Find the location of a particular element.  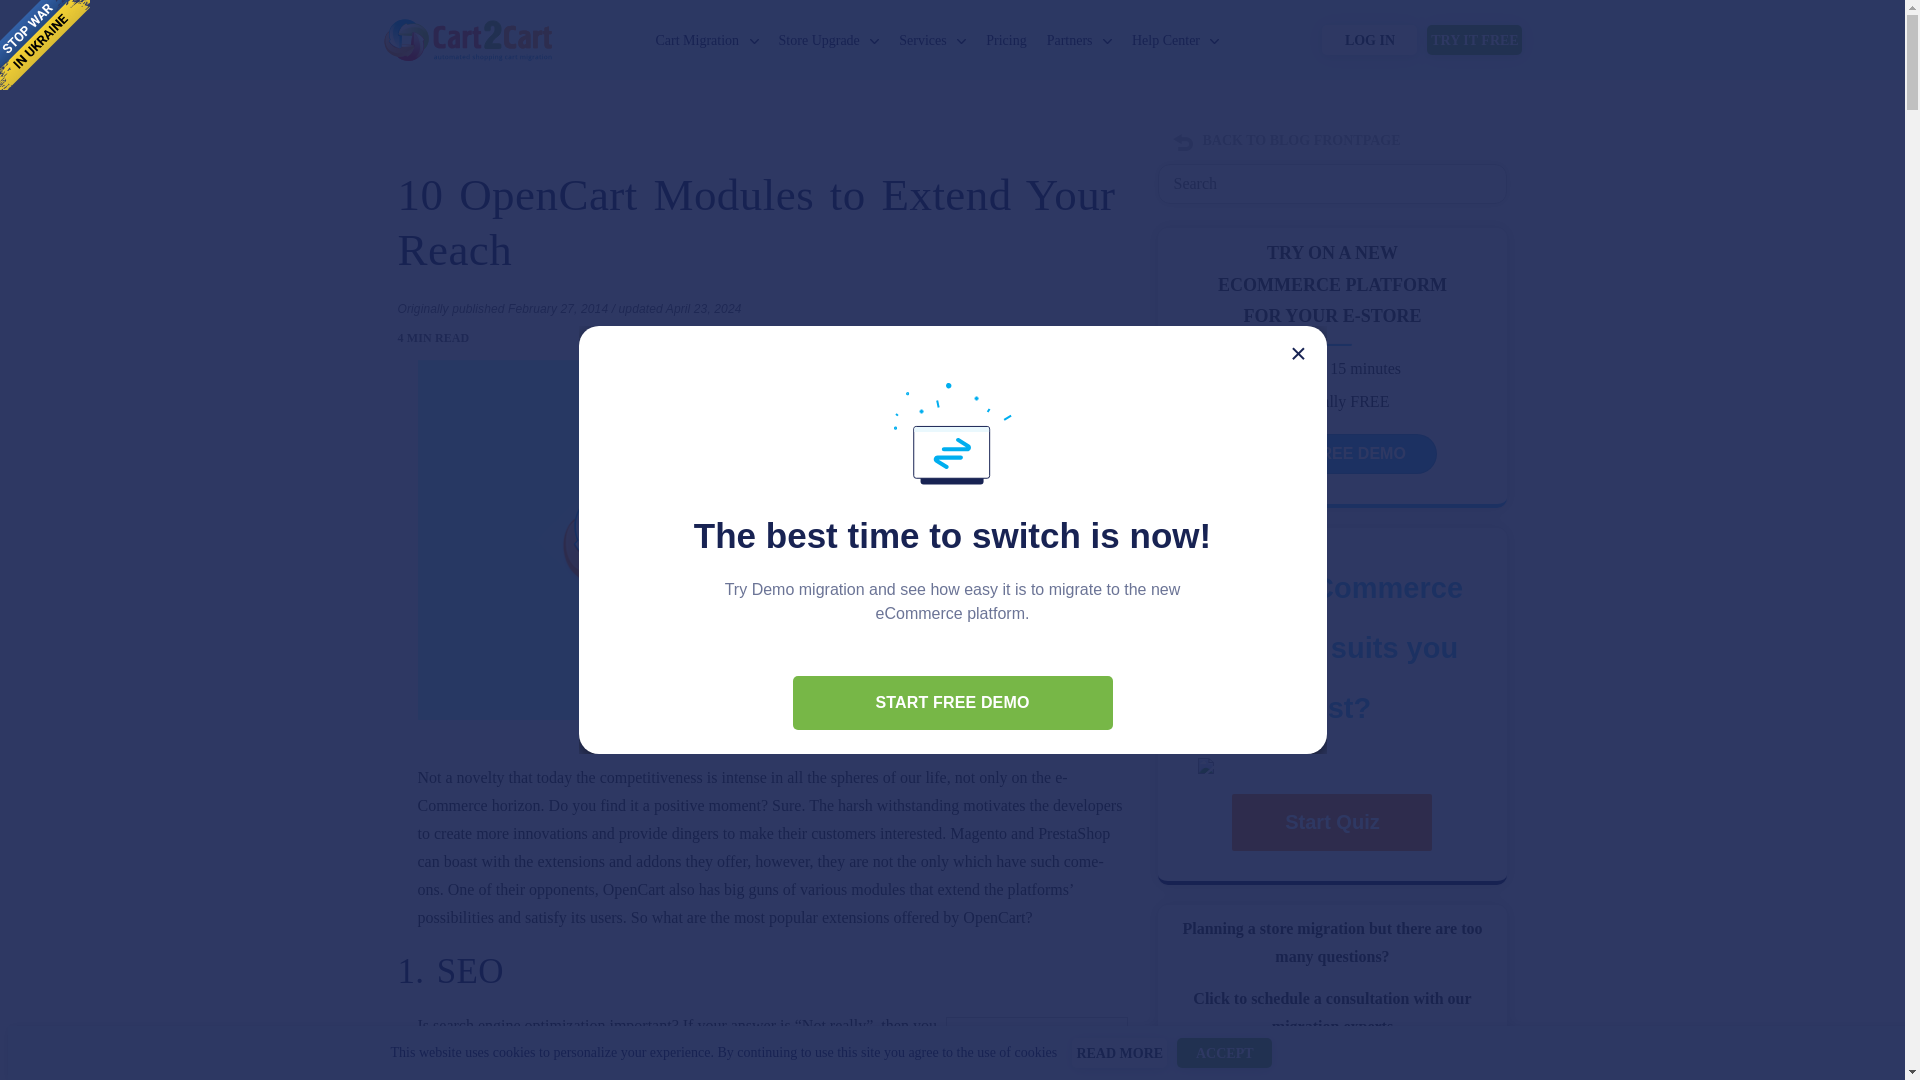

Cart Migration is located at coordinates (698, 40).